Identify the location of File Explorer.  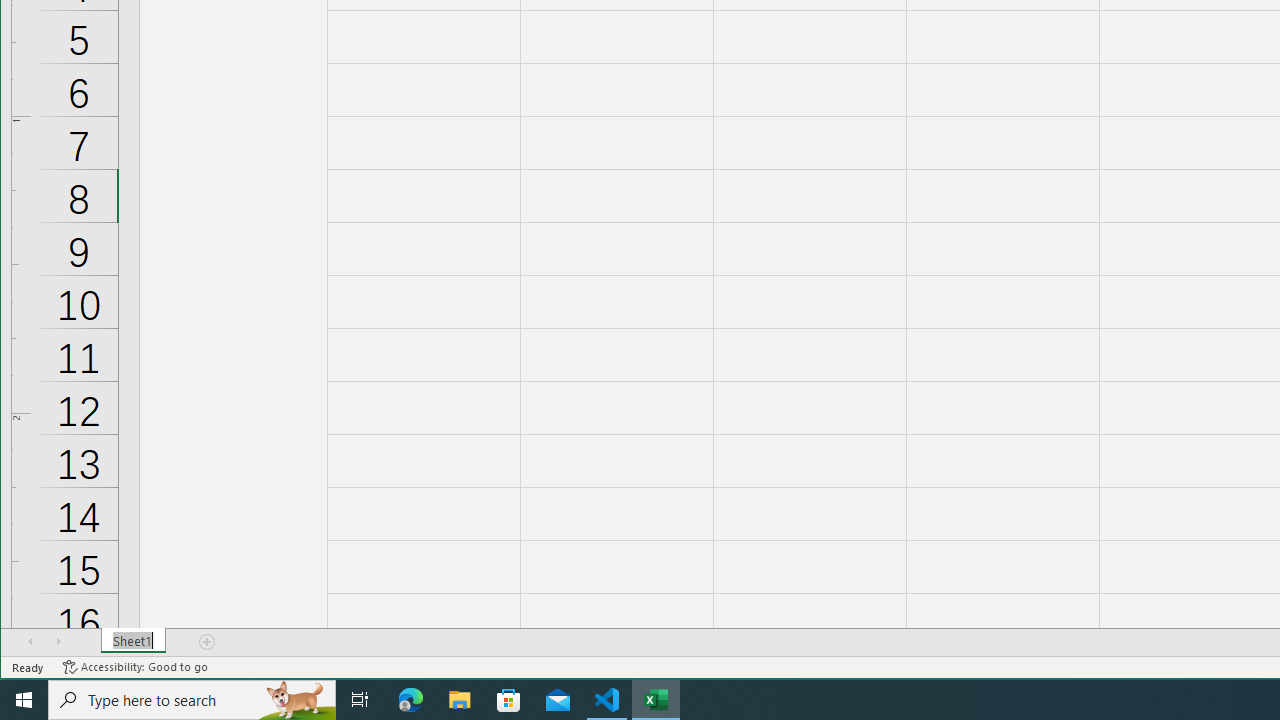
(460, 700).